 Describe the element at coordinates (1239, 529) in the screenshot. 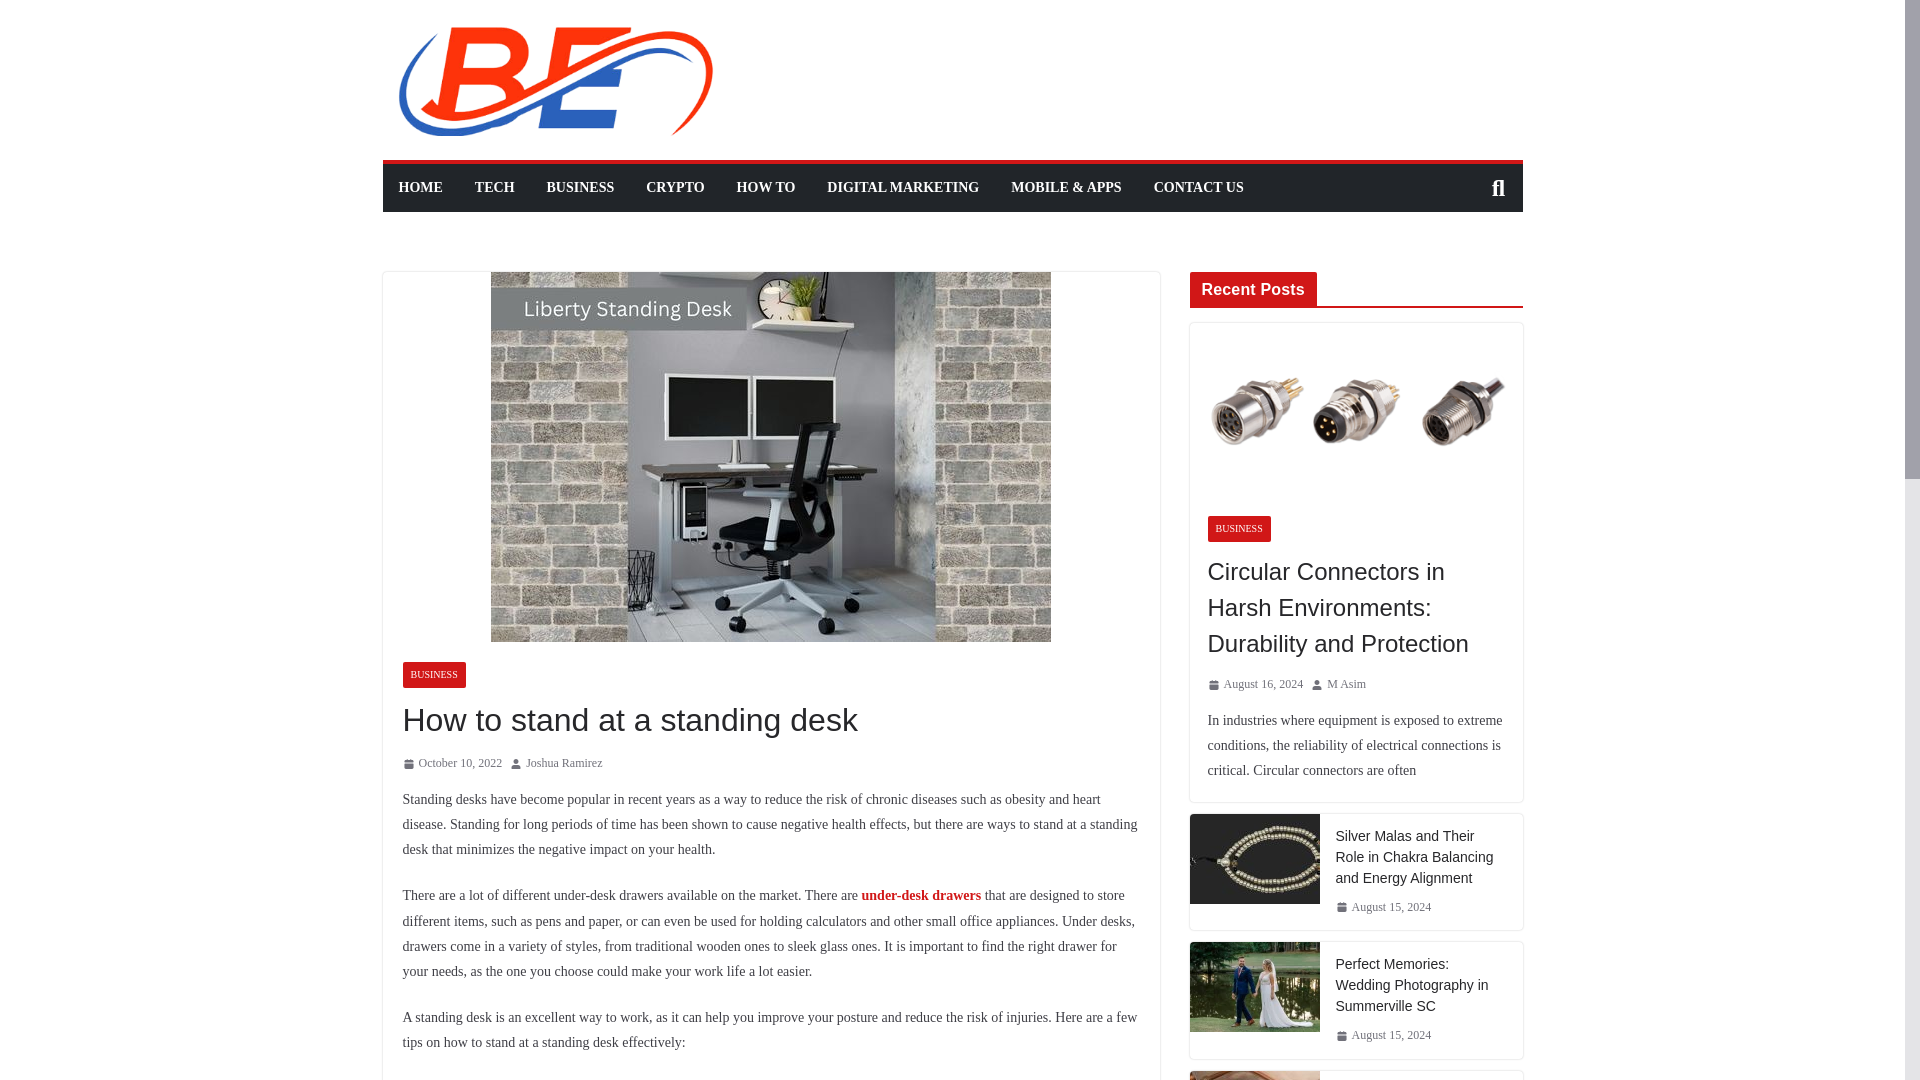

I see `BUSINESS` at that location.